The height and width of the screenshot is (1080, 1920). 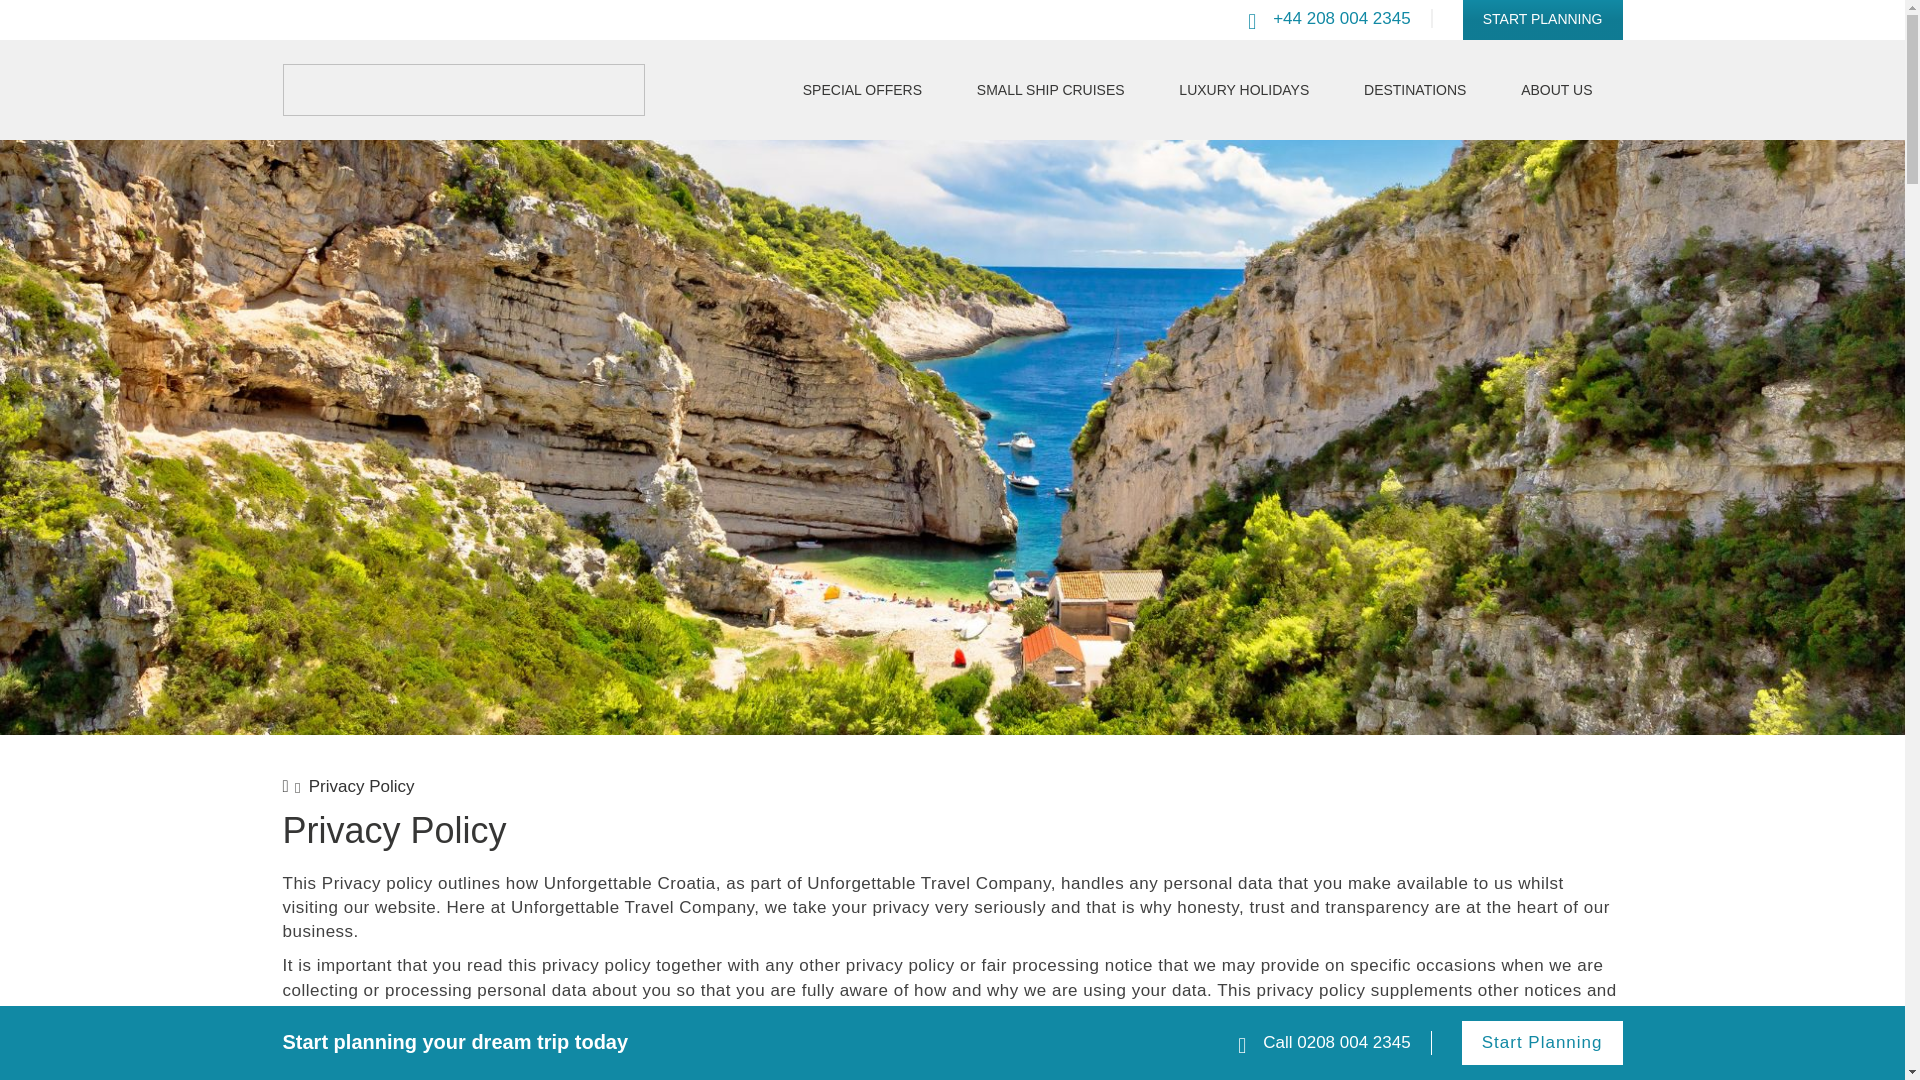 I want to click on START PLANNING, so click(x=1542, y=20).